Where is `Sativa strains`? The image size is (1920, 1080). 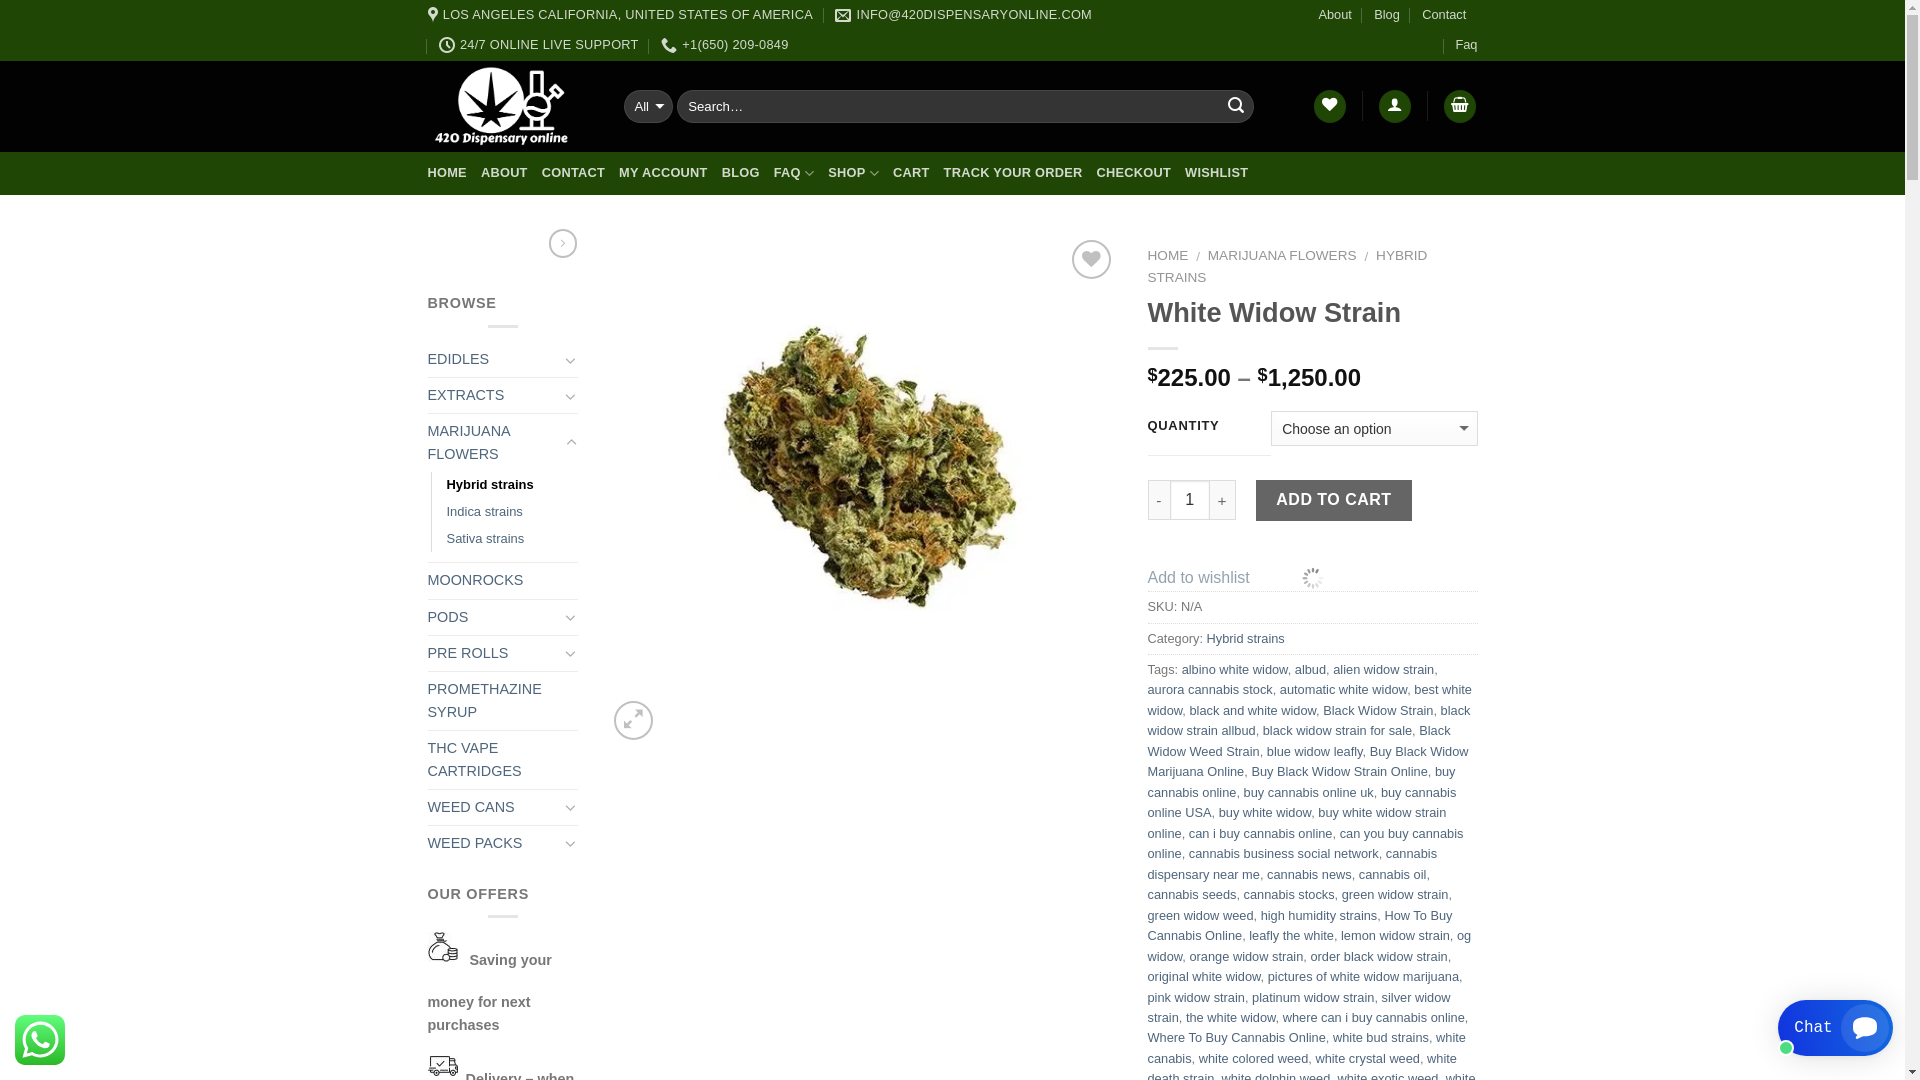
Sativa strains is located at coordinates (485, 540).